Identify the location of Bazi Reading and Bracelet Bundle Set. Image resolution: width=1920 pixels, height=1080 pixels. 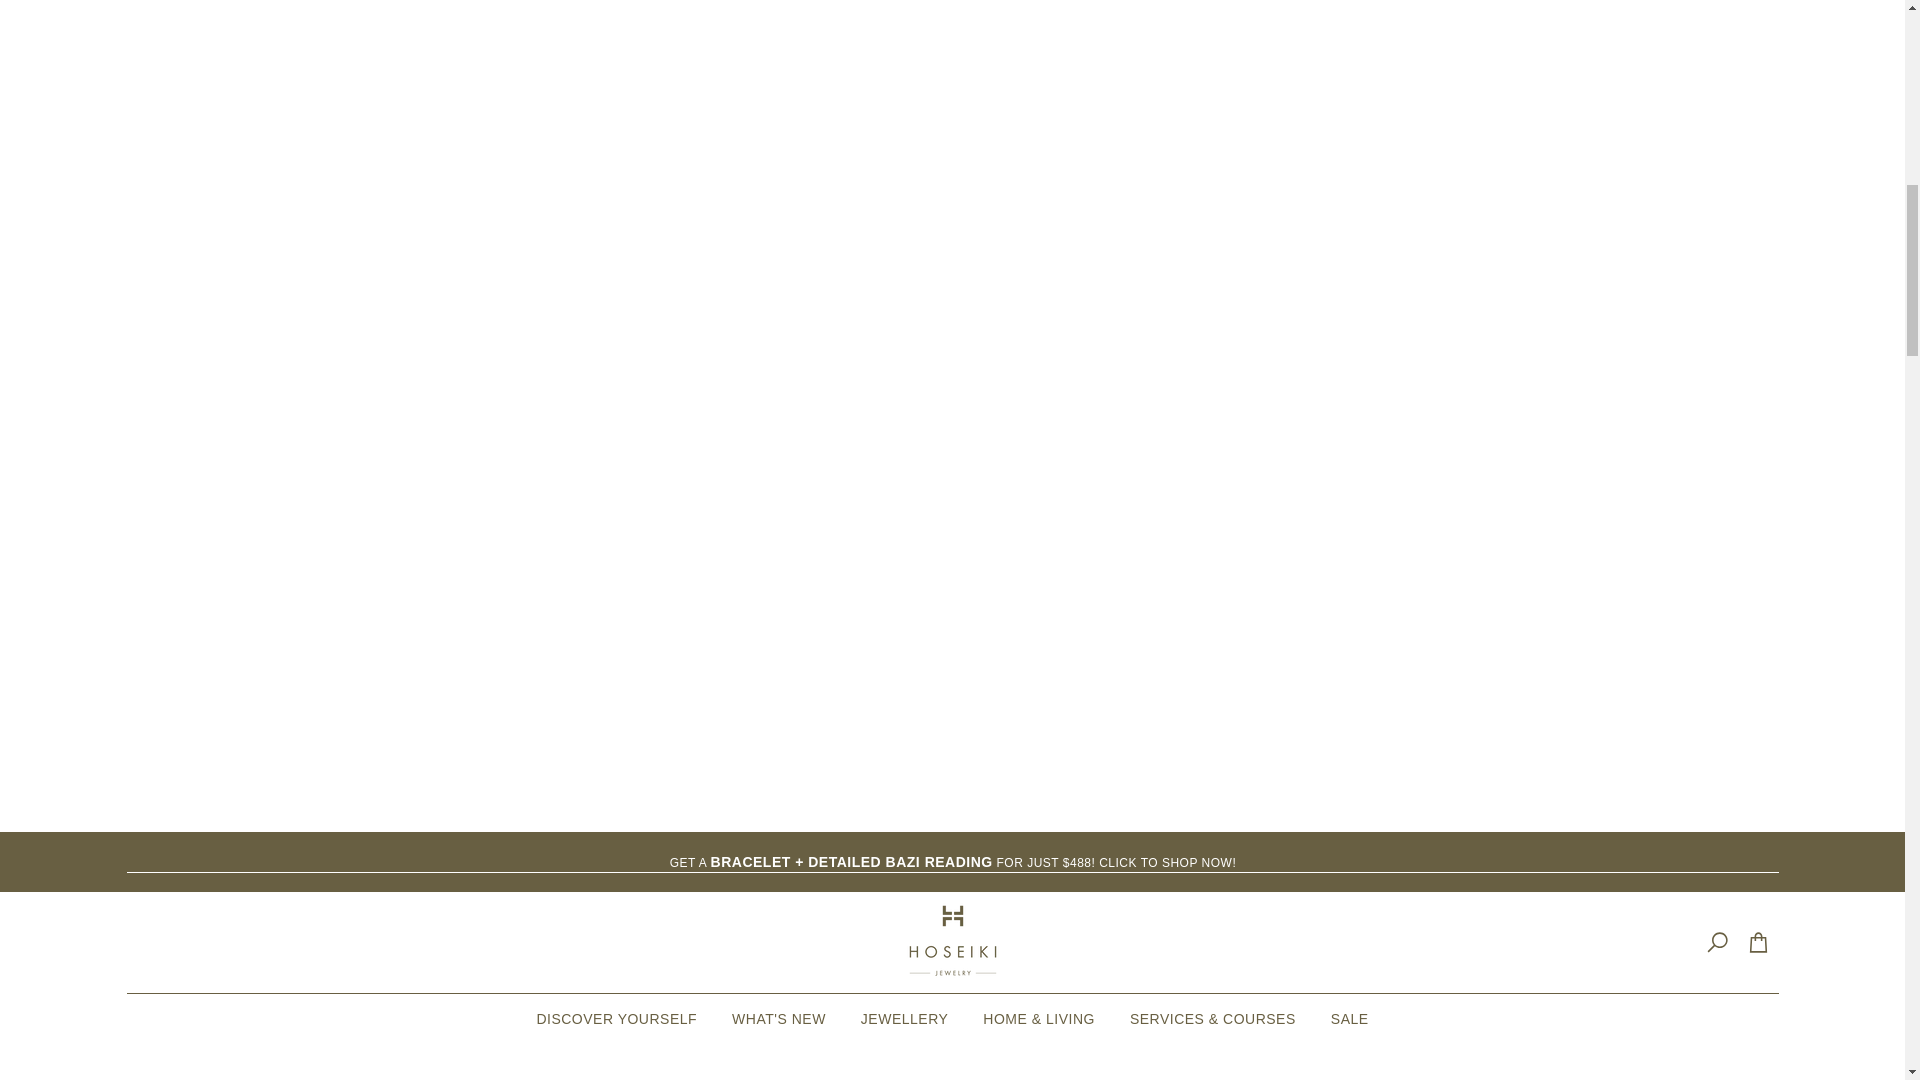
(1165, 863).